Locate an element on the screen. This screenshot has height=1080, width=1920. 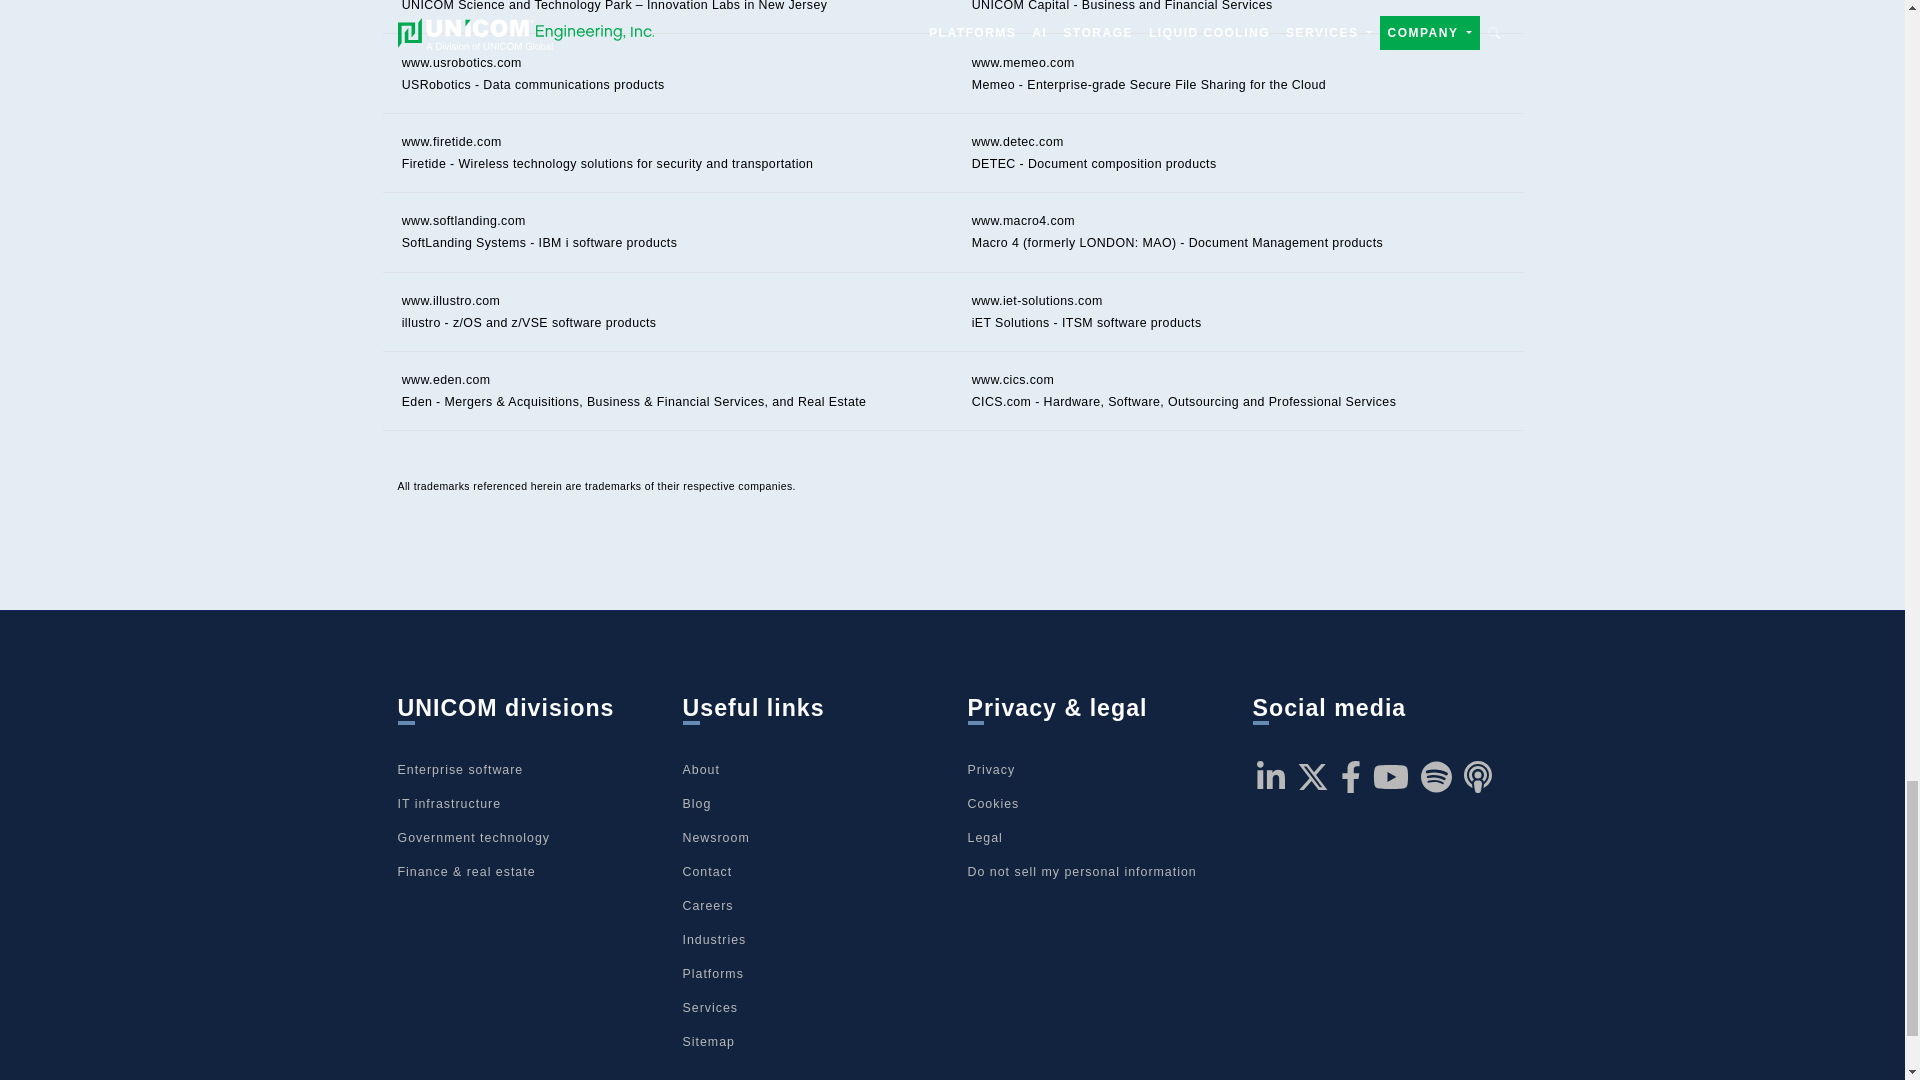
www.iet-solutions.com is located at coordinates (1036, 300).